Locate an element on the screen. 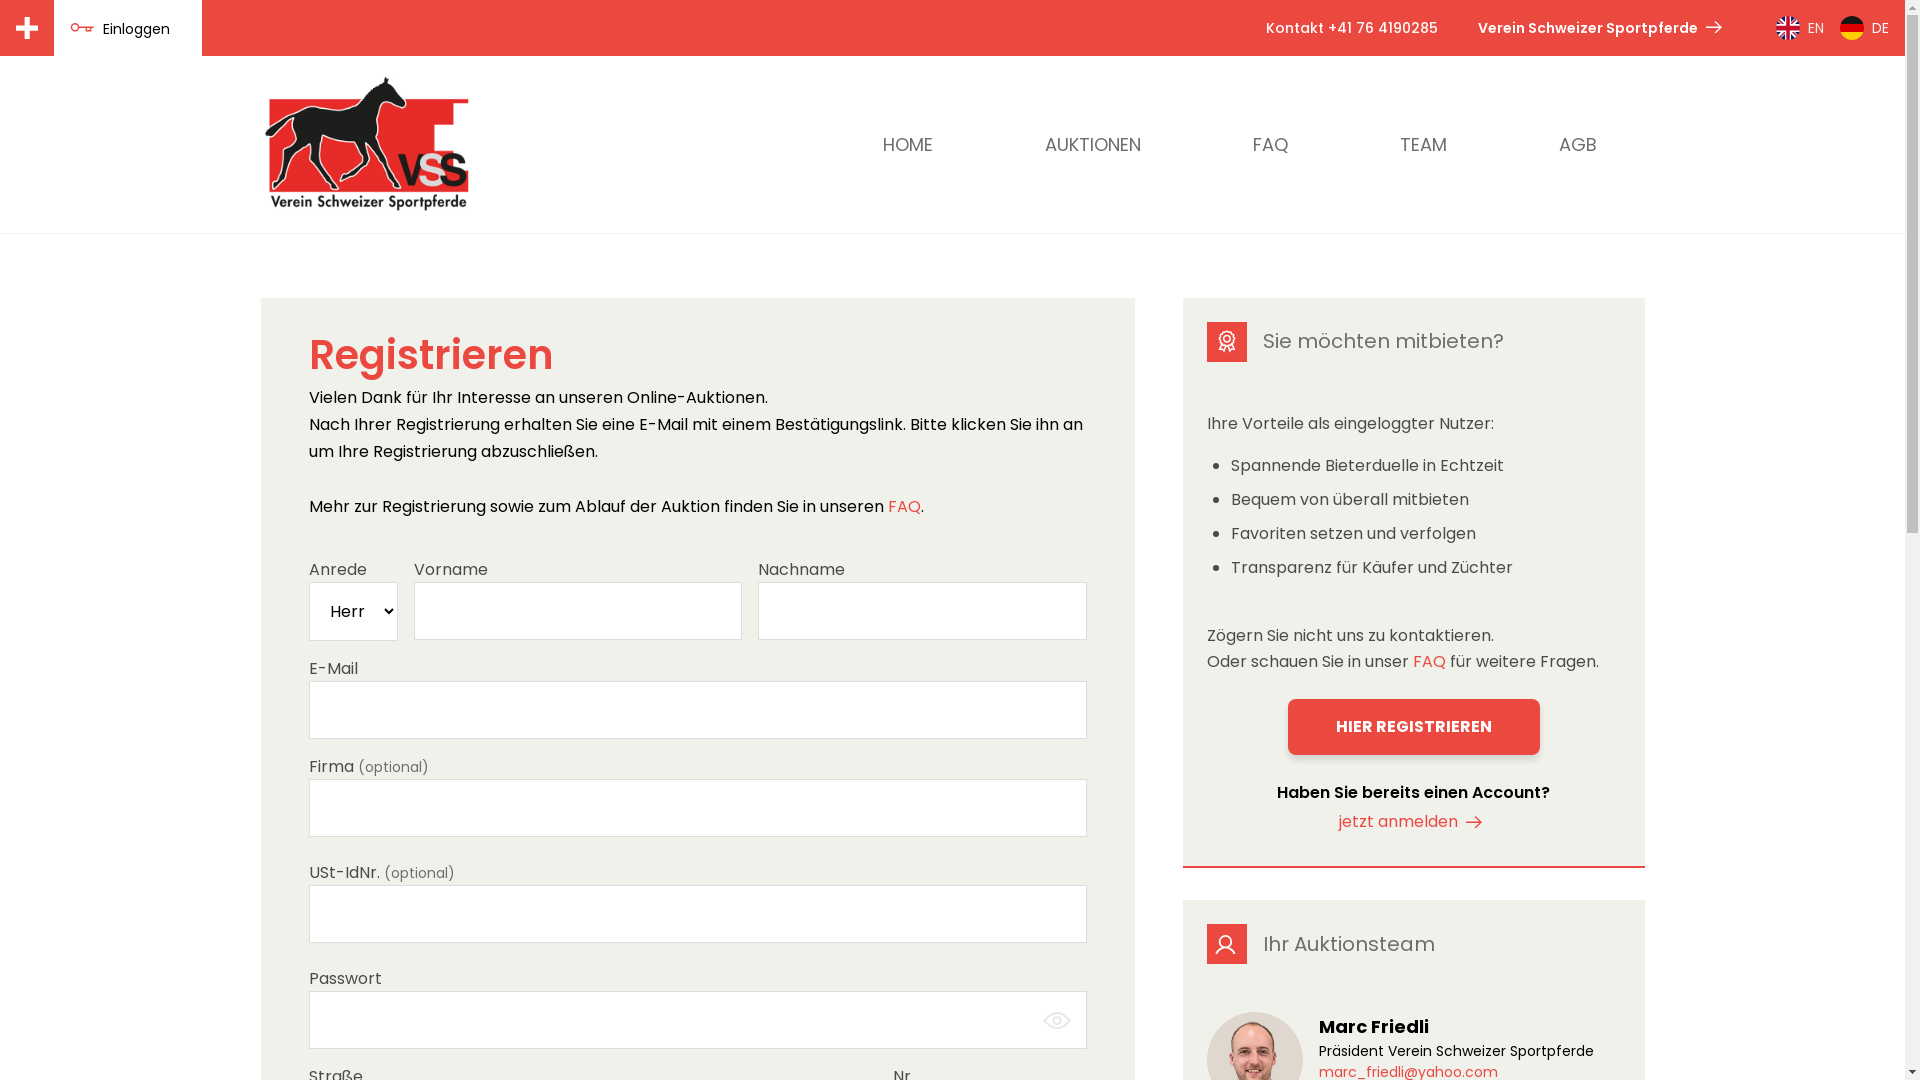 This screenshot has width=1920, height=1080. Verein Schweizer Sportpferde is located at coordinates (1603, 28).